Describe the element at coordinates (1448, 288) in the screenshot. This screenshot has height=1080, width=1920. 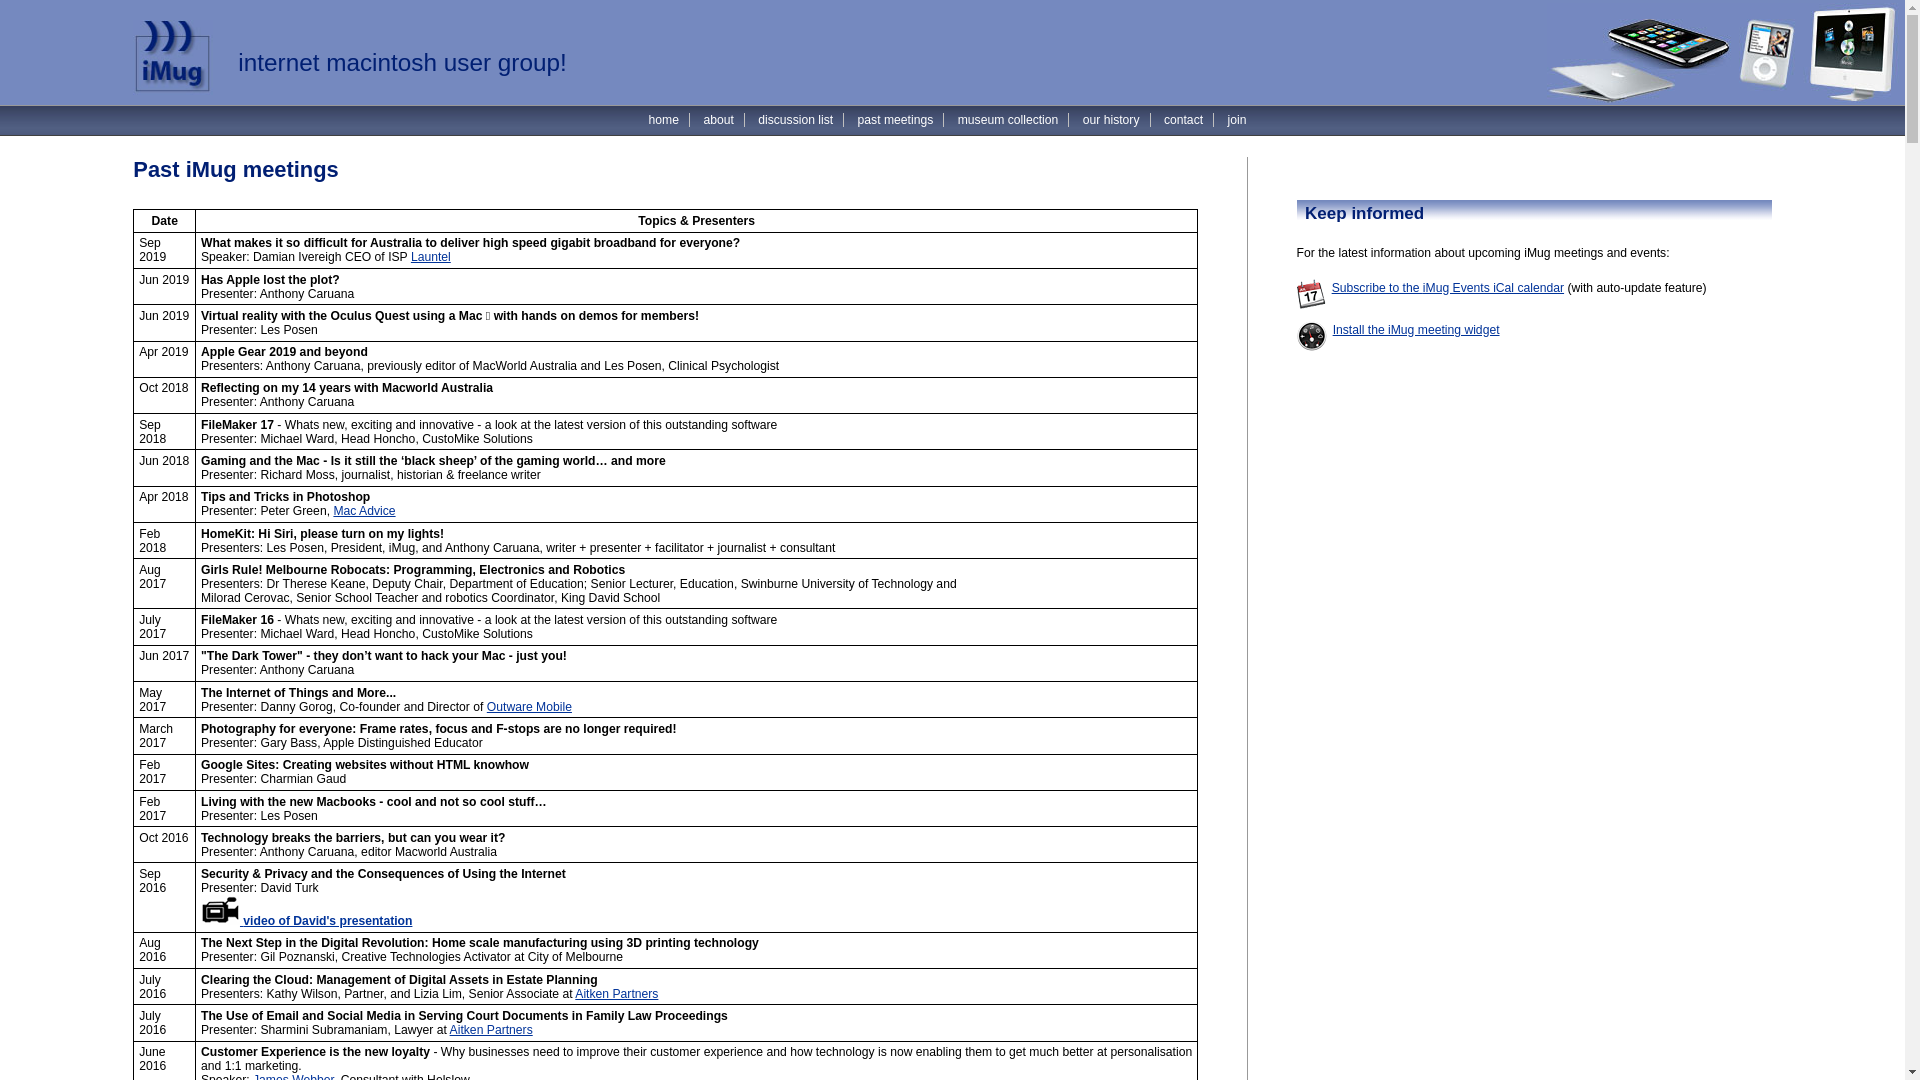
I see `Subscribe to the iMug Events iCal calendar` at that location.